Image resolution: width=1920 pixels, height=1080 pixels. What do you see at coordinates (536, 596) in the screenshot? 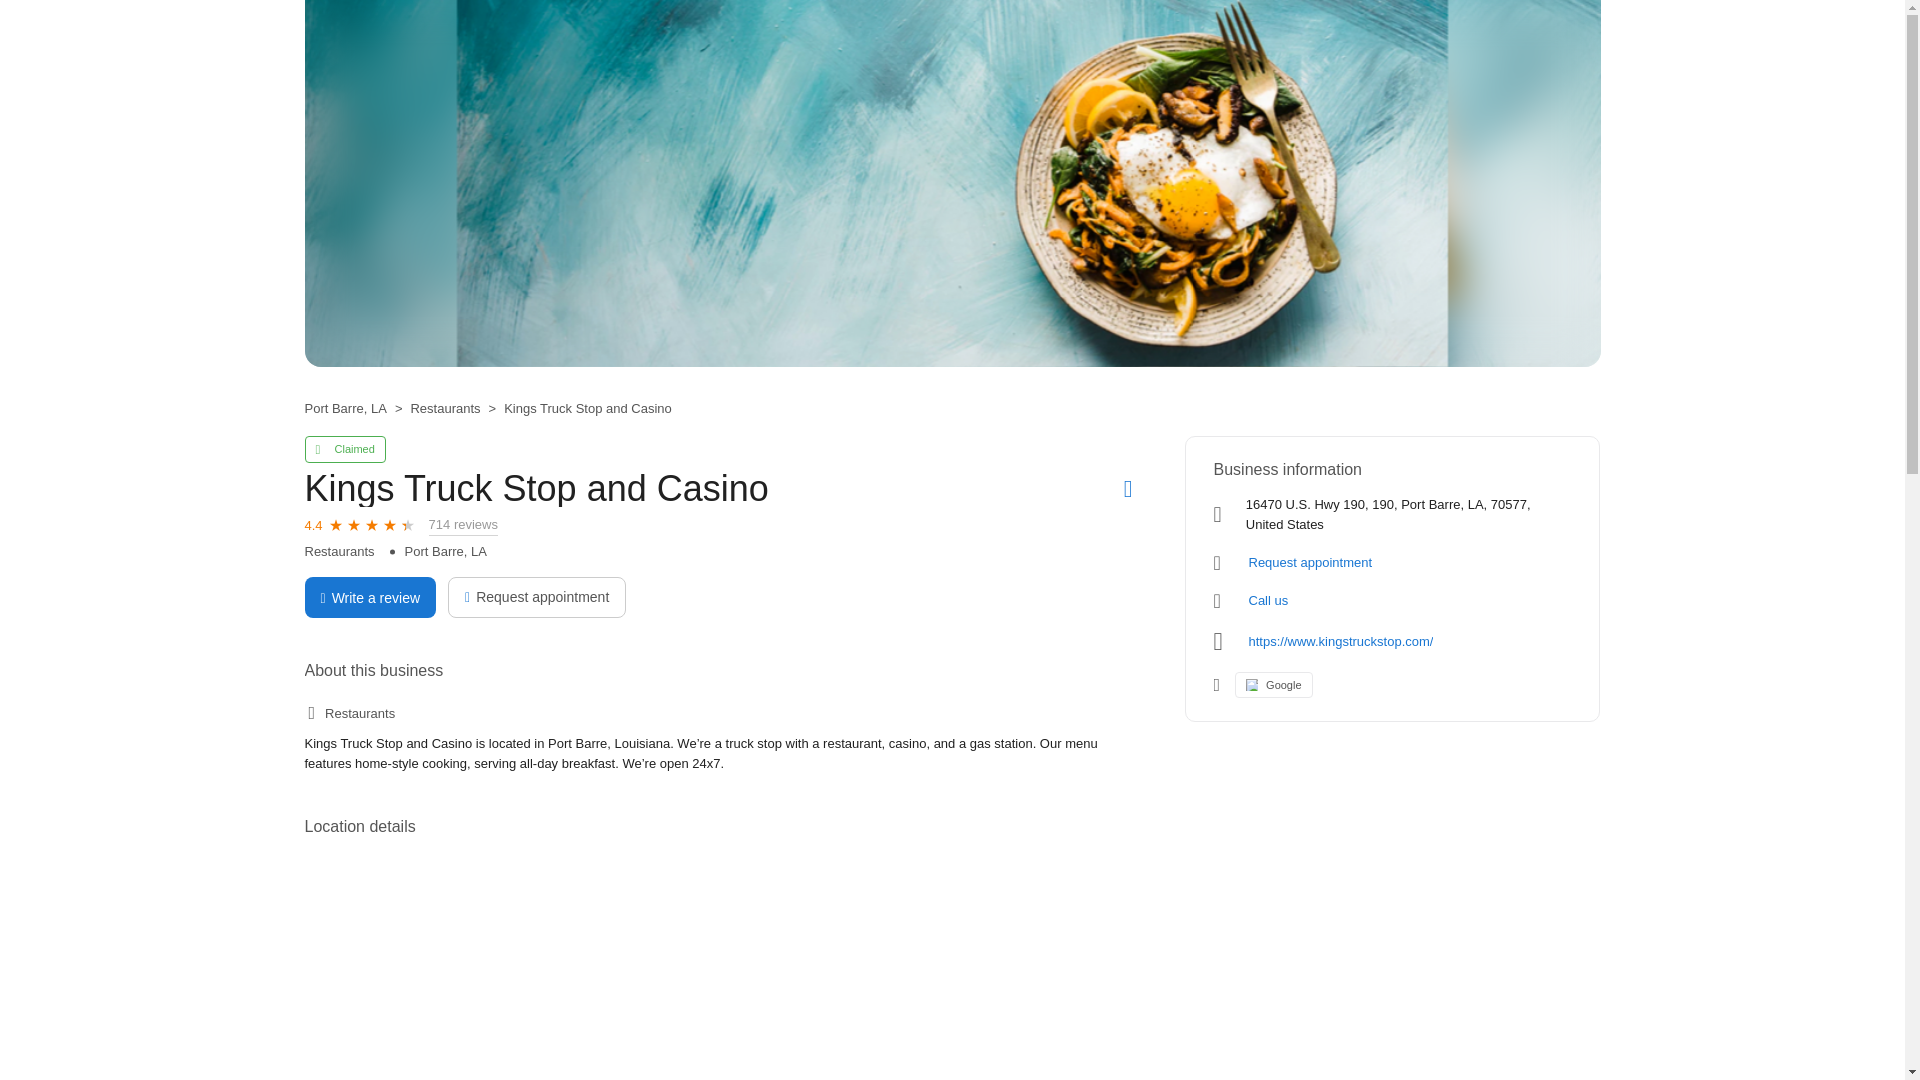
I see `Request appointment` at bounding box center [536, 596].